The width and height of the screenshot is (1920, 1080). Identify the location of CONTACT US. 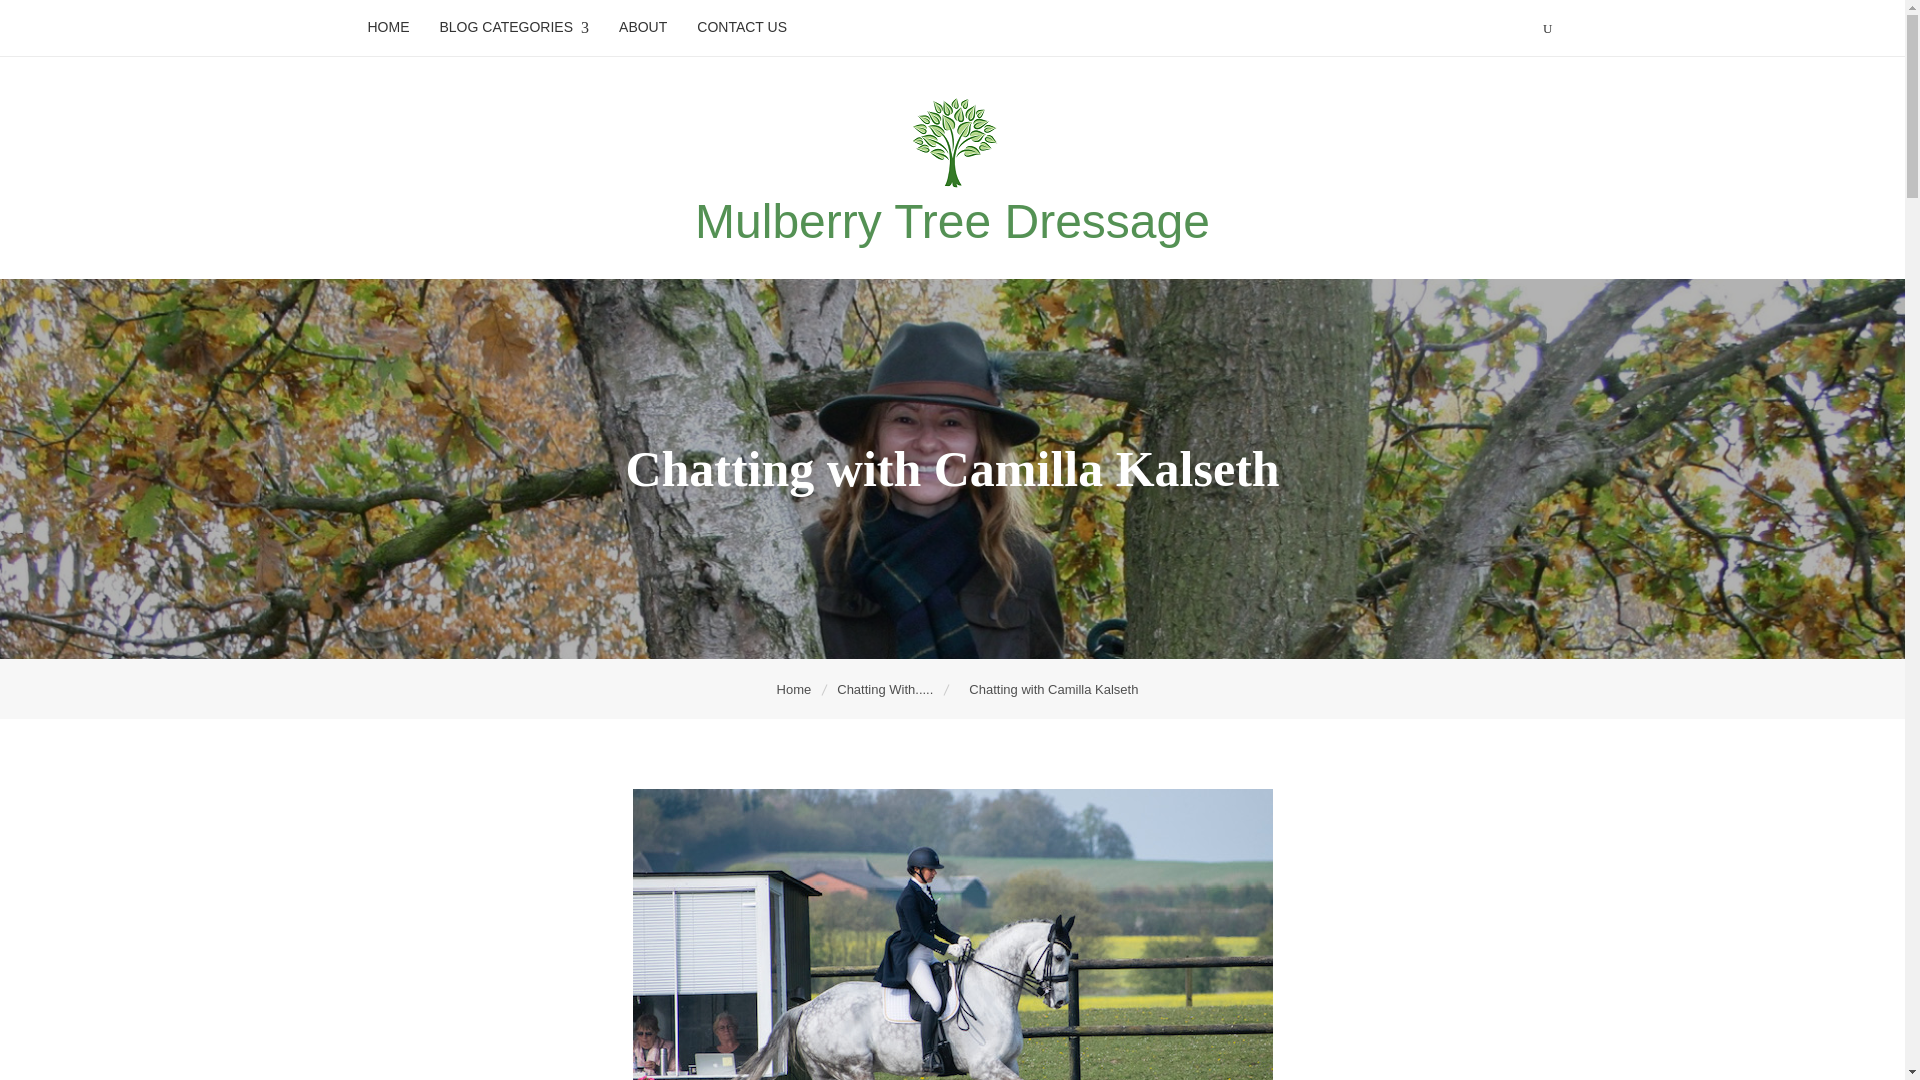
(742, 27).